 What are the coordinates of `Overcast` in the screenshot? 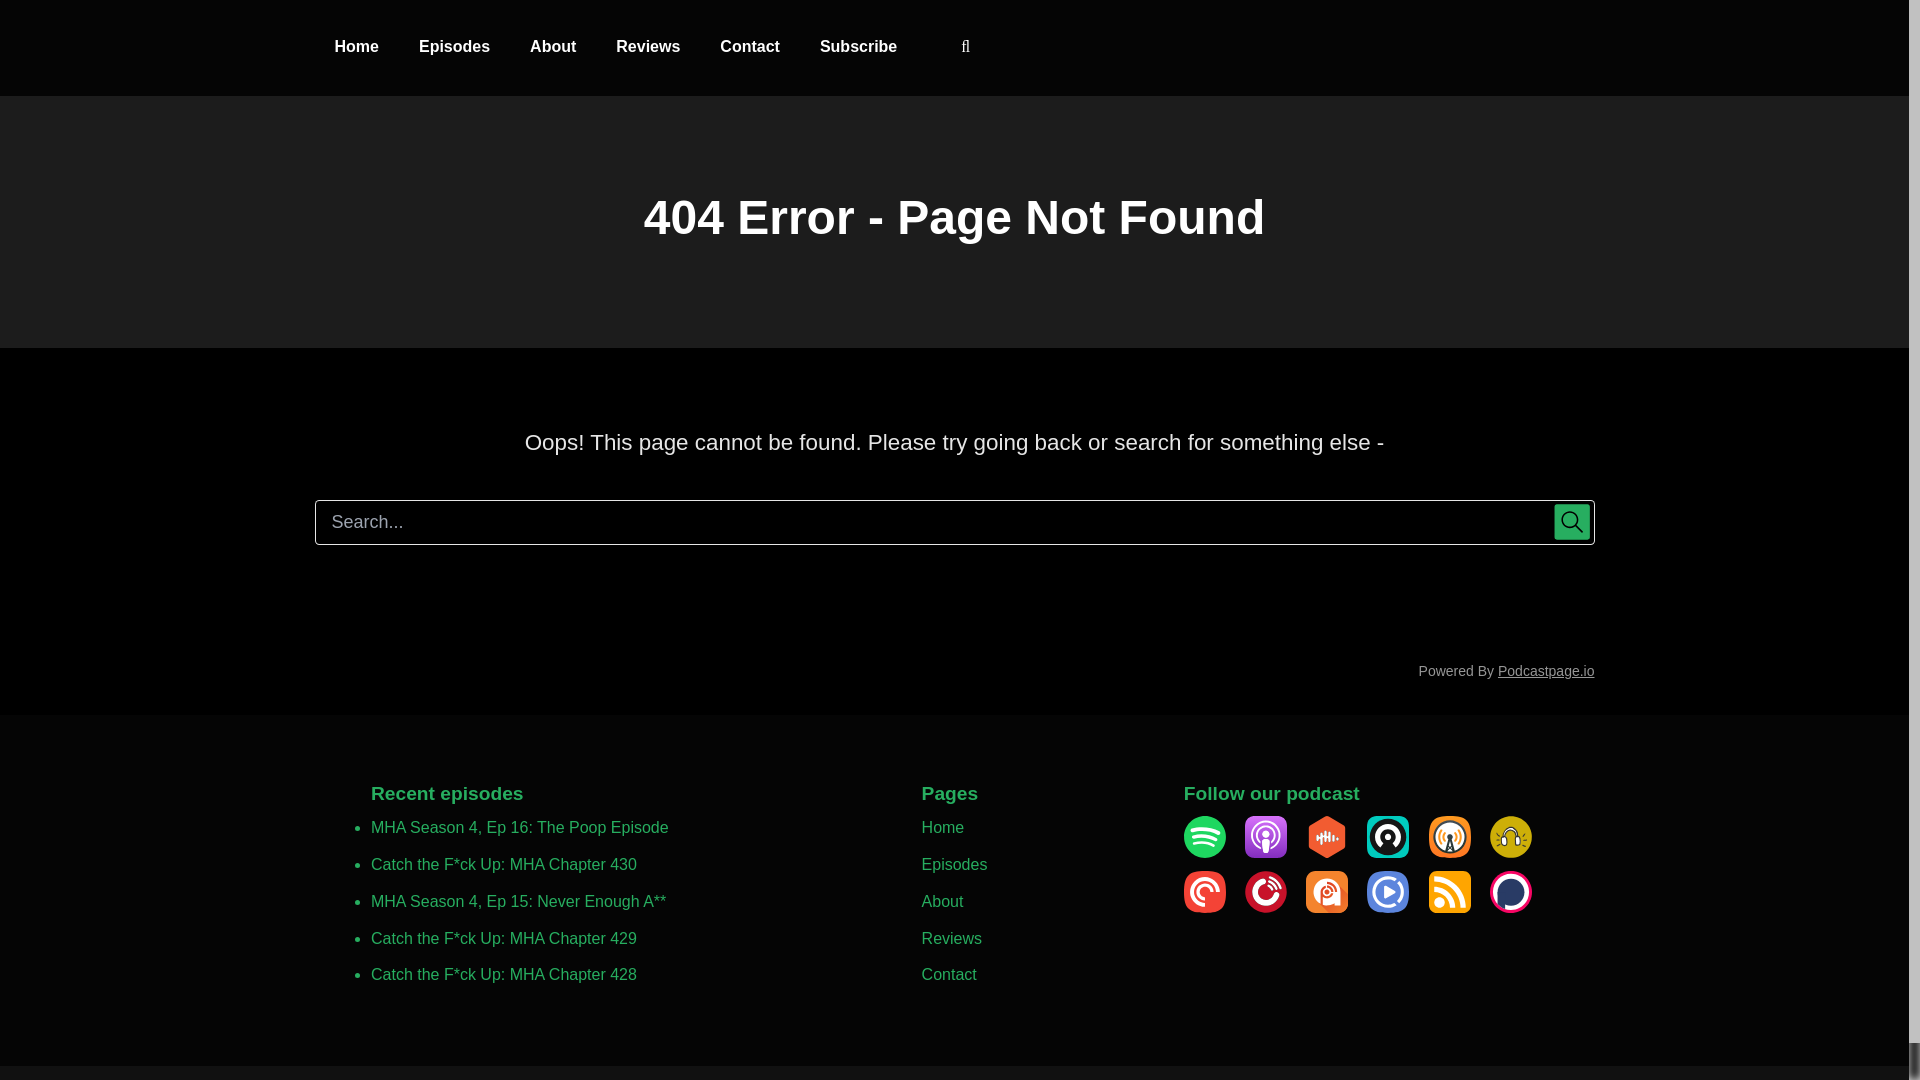 It's located at (1449, 852).